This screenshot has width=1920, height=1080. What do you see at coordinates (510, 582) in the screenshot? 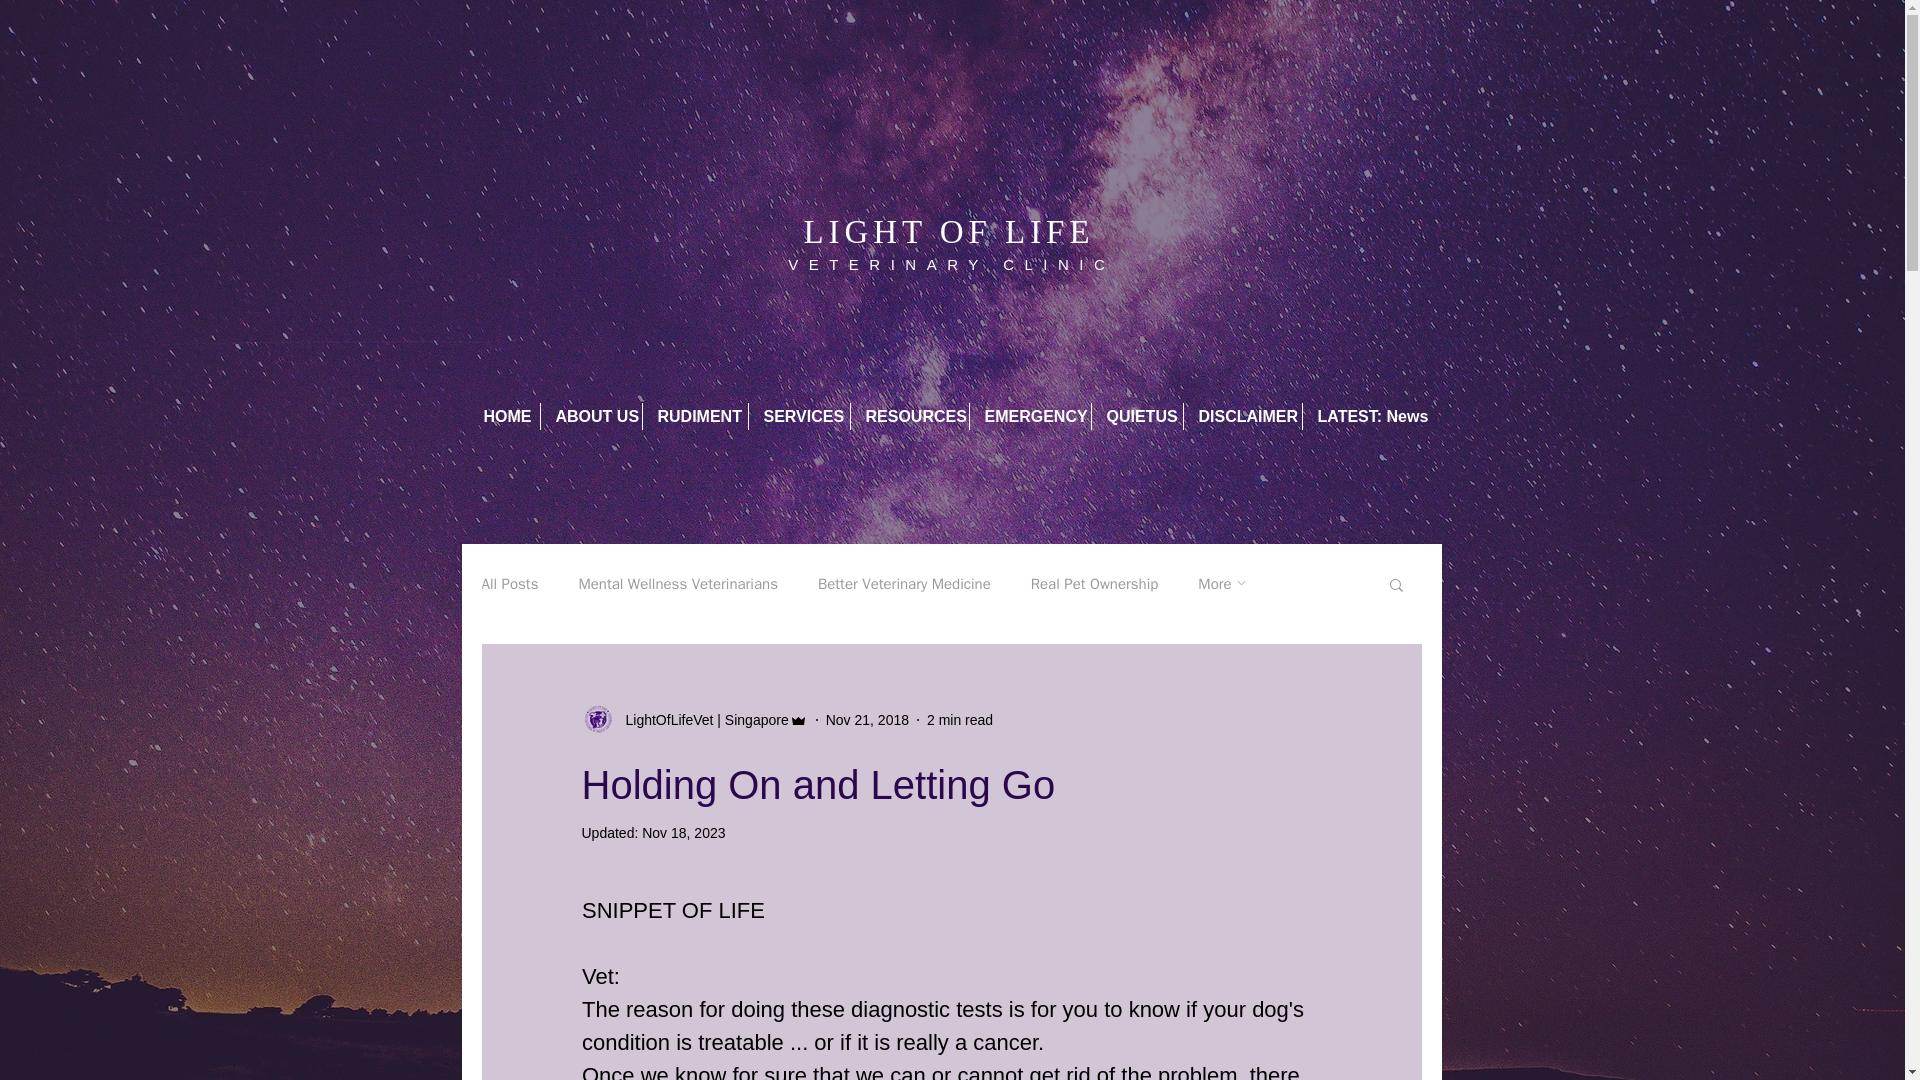
I see `All Posts` at bounding box center [510, 582].